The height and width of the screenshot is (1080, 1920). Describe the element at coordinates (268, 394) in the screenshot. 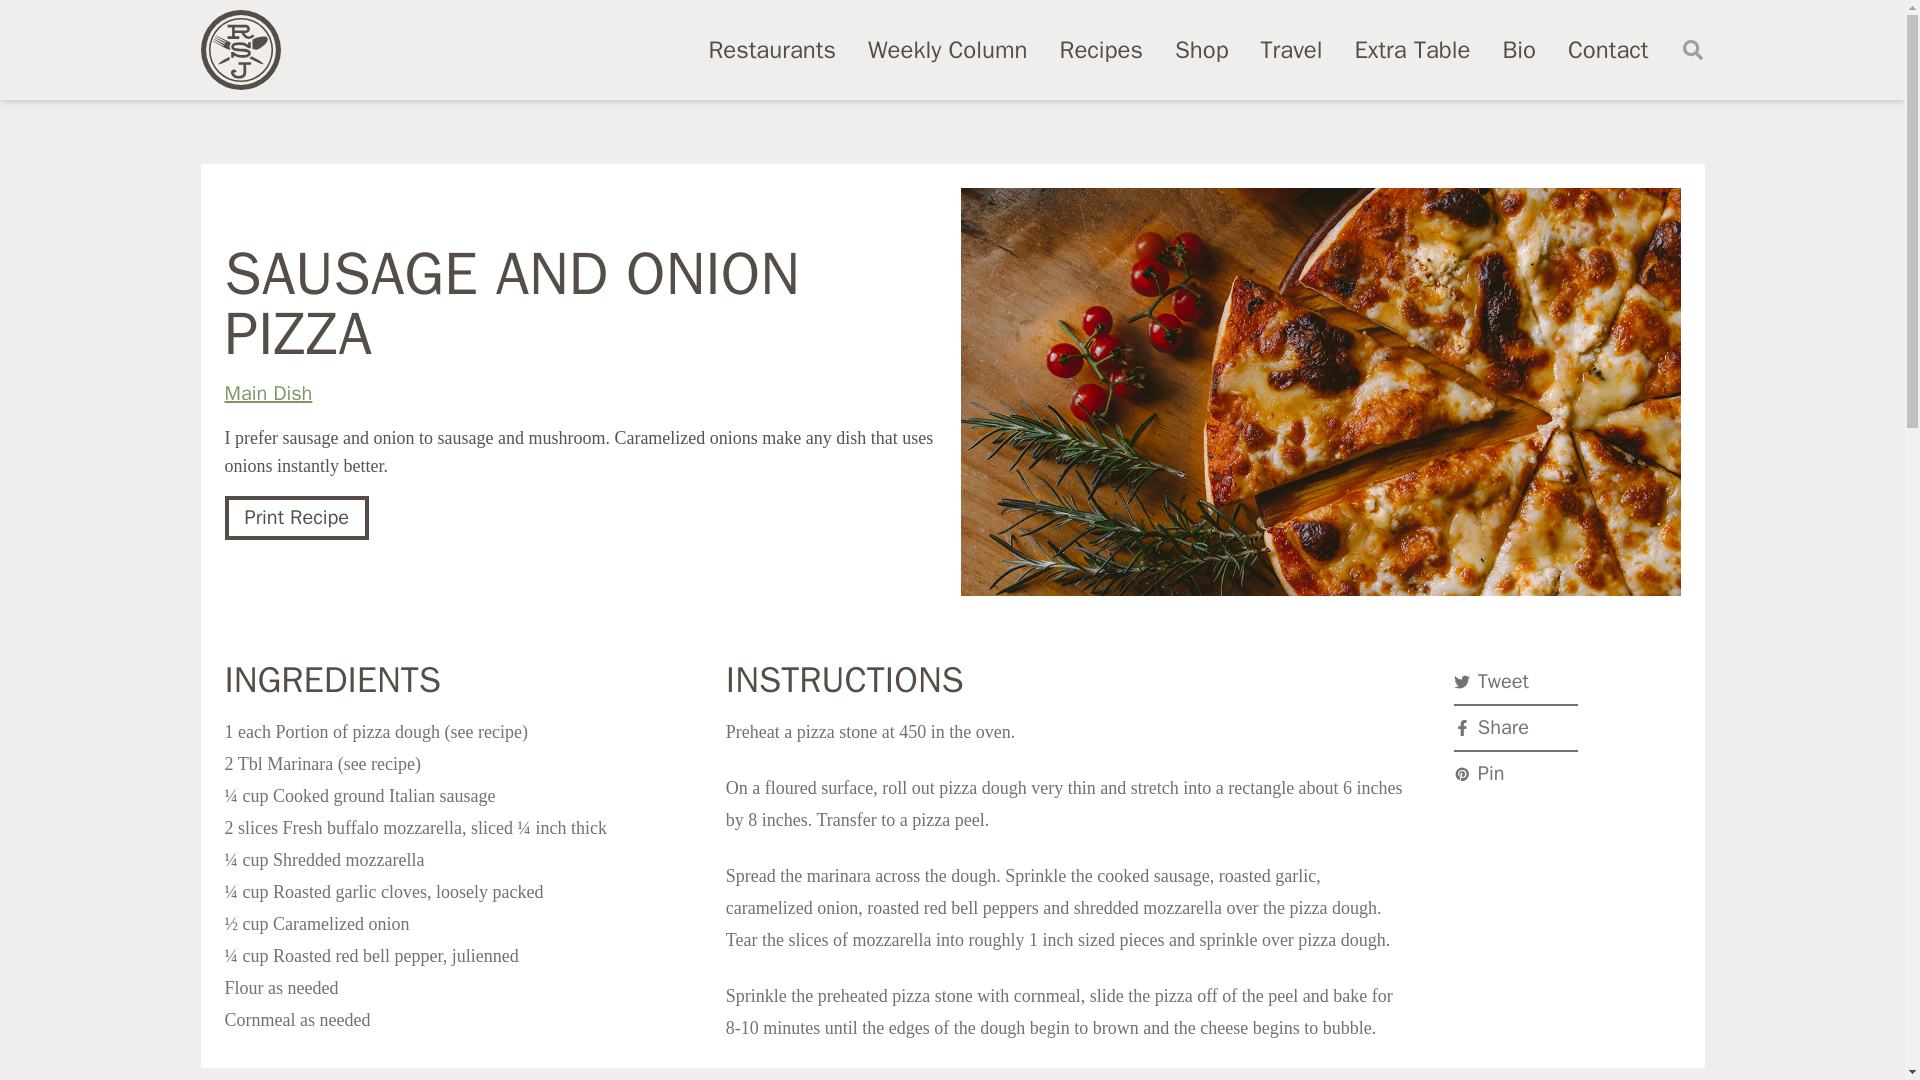

I see `Main Dish` at that location.